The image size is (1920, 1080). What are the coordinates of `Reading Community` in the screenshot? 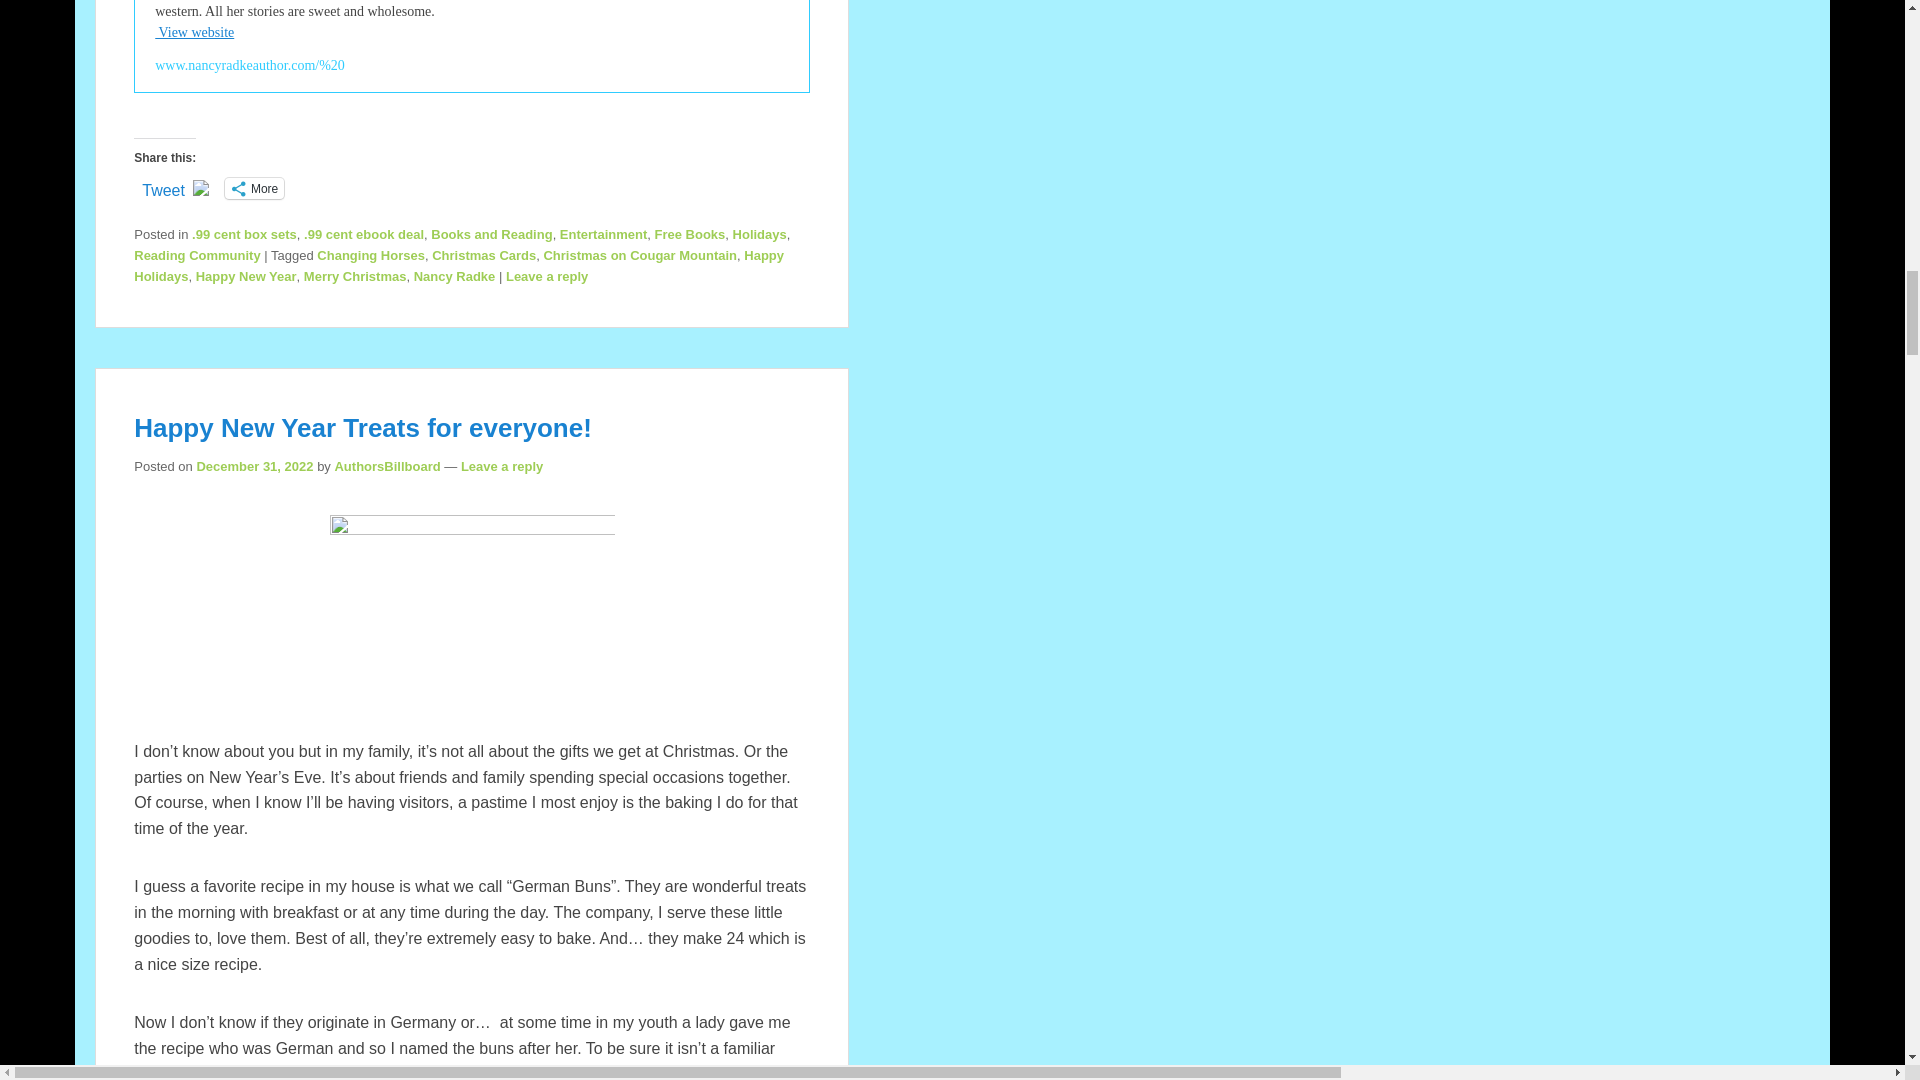 It's located at (196, 256).